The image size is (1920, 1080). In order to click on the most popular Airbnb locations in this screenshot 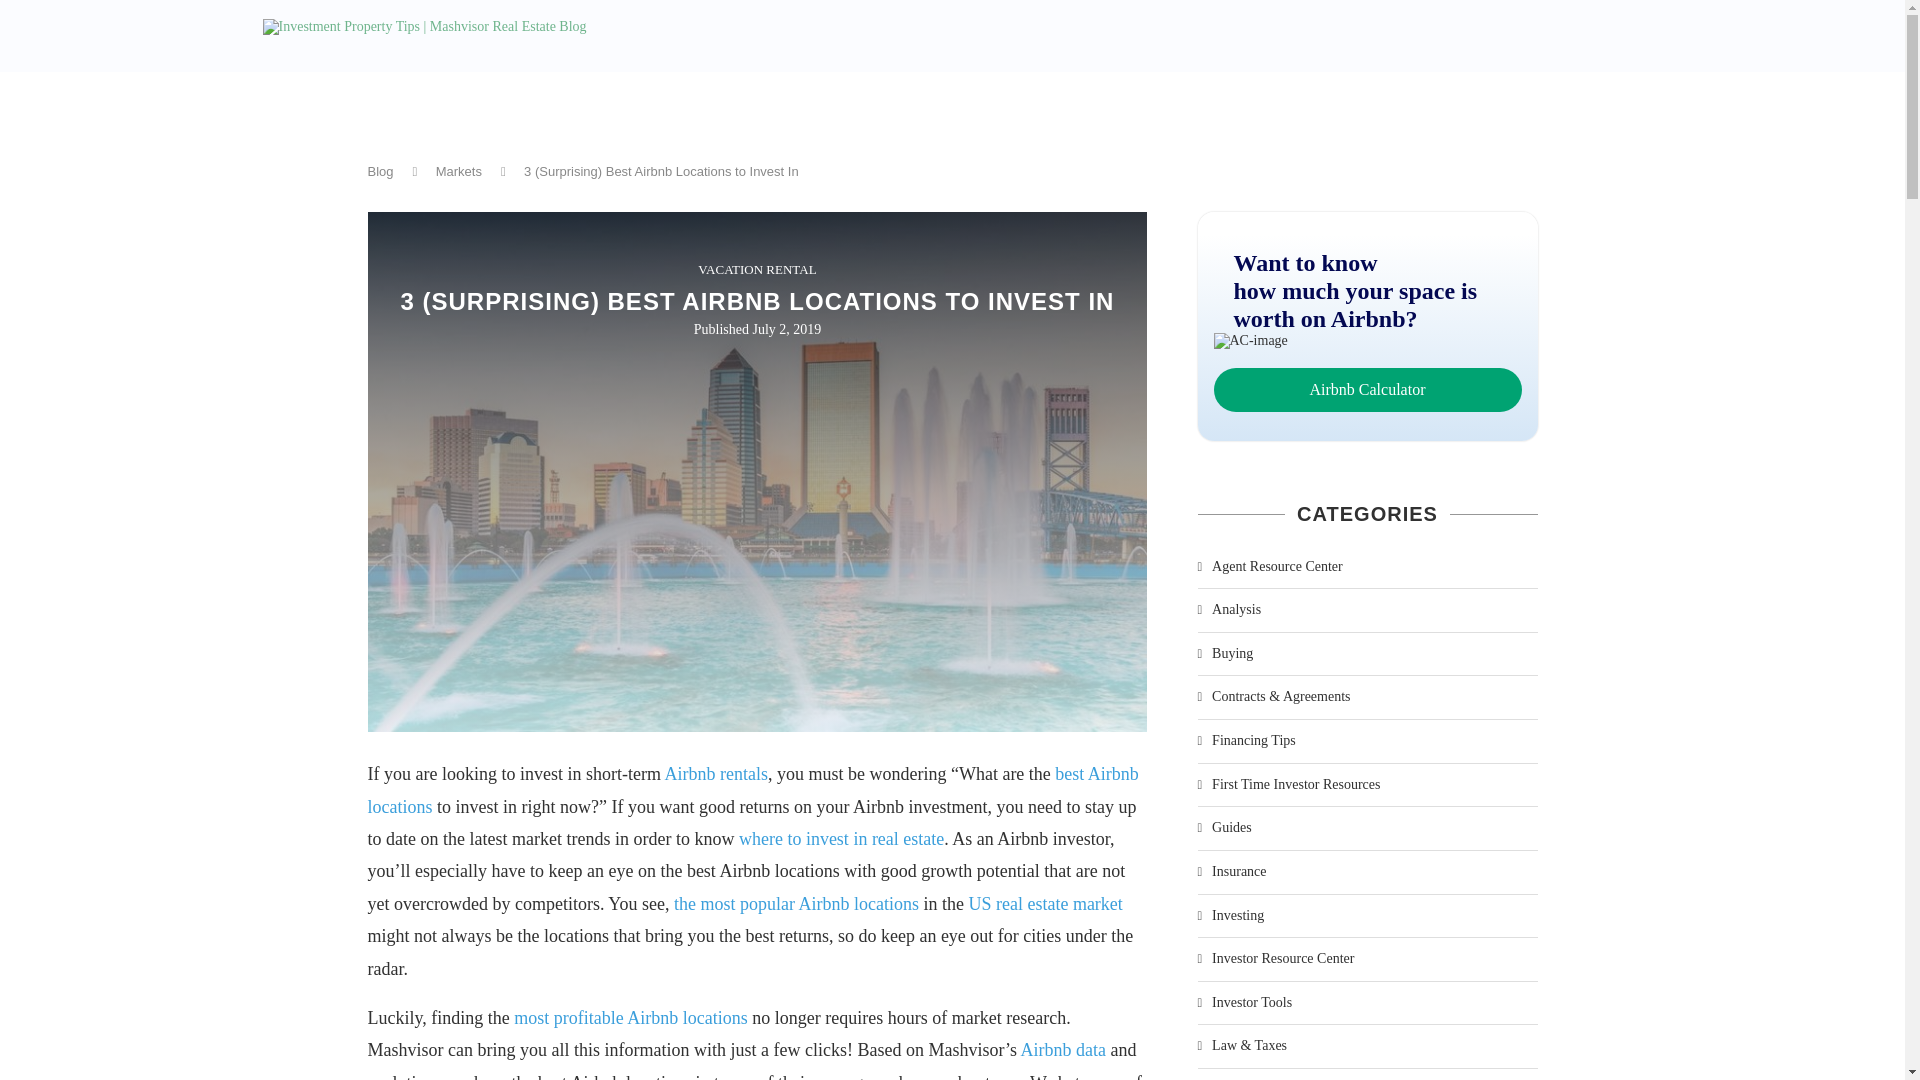, I will do `click(796, 904)`.